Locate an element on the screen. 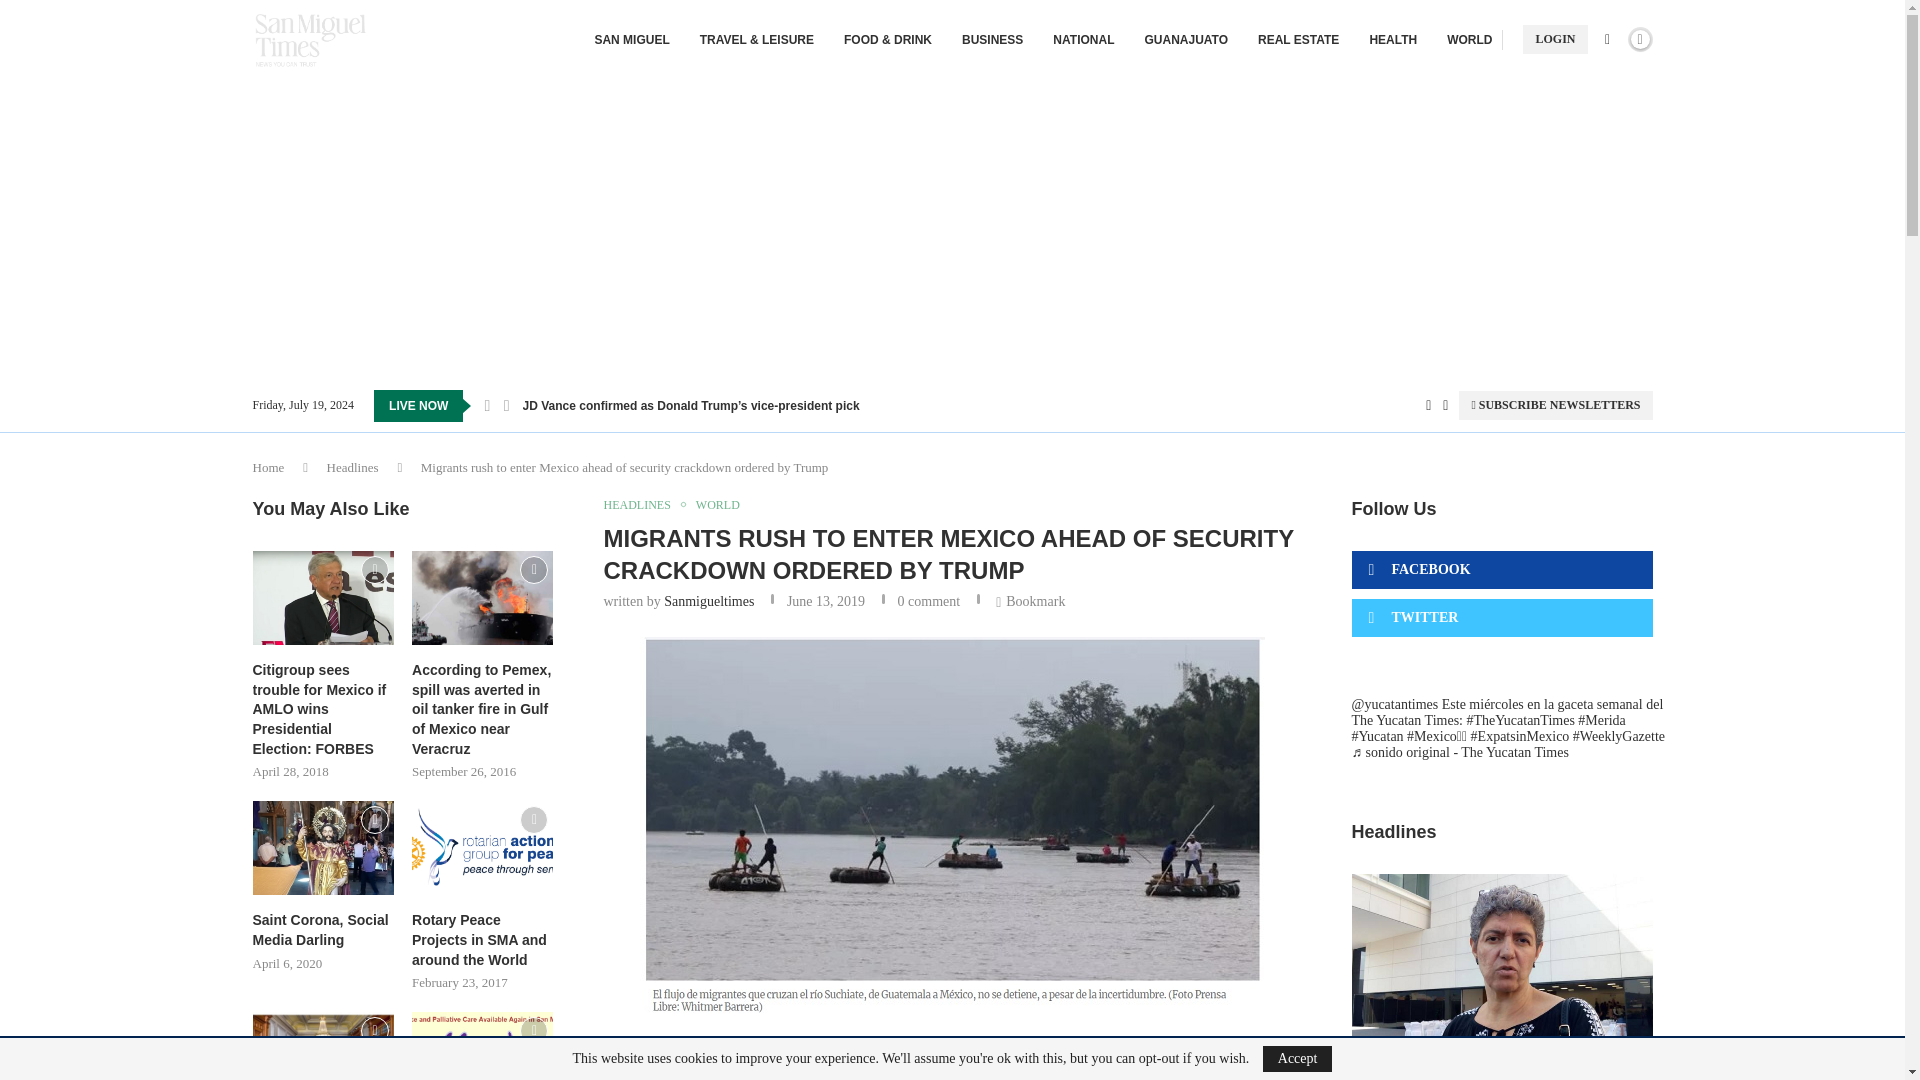  BUSINESS is located at coordinates (992, 40).